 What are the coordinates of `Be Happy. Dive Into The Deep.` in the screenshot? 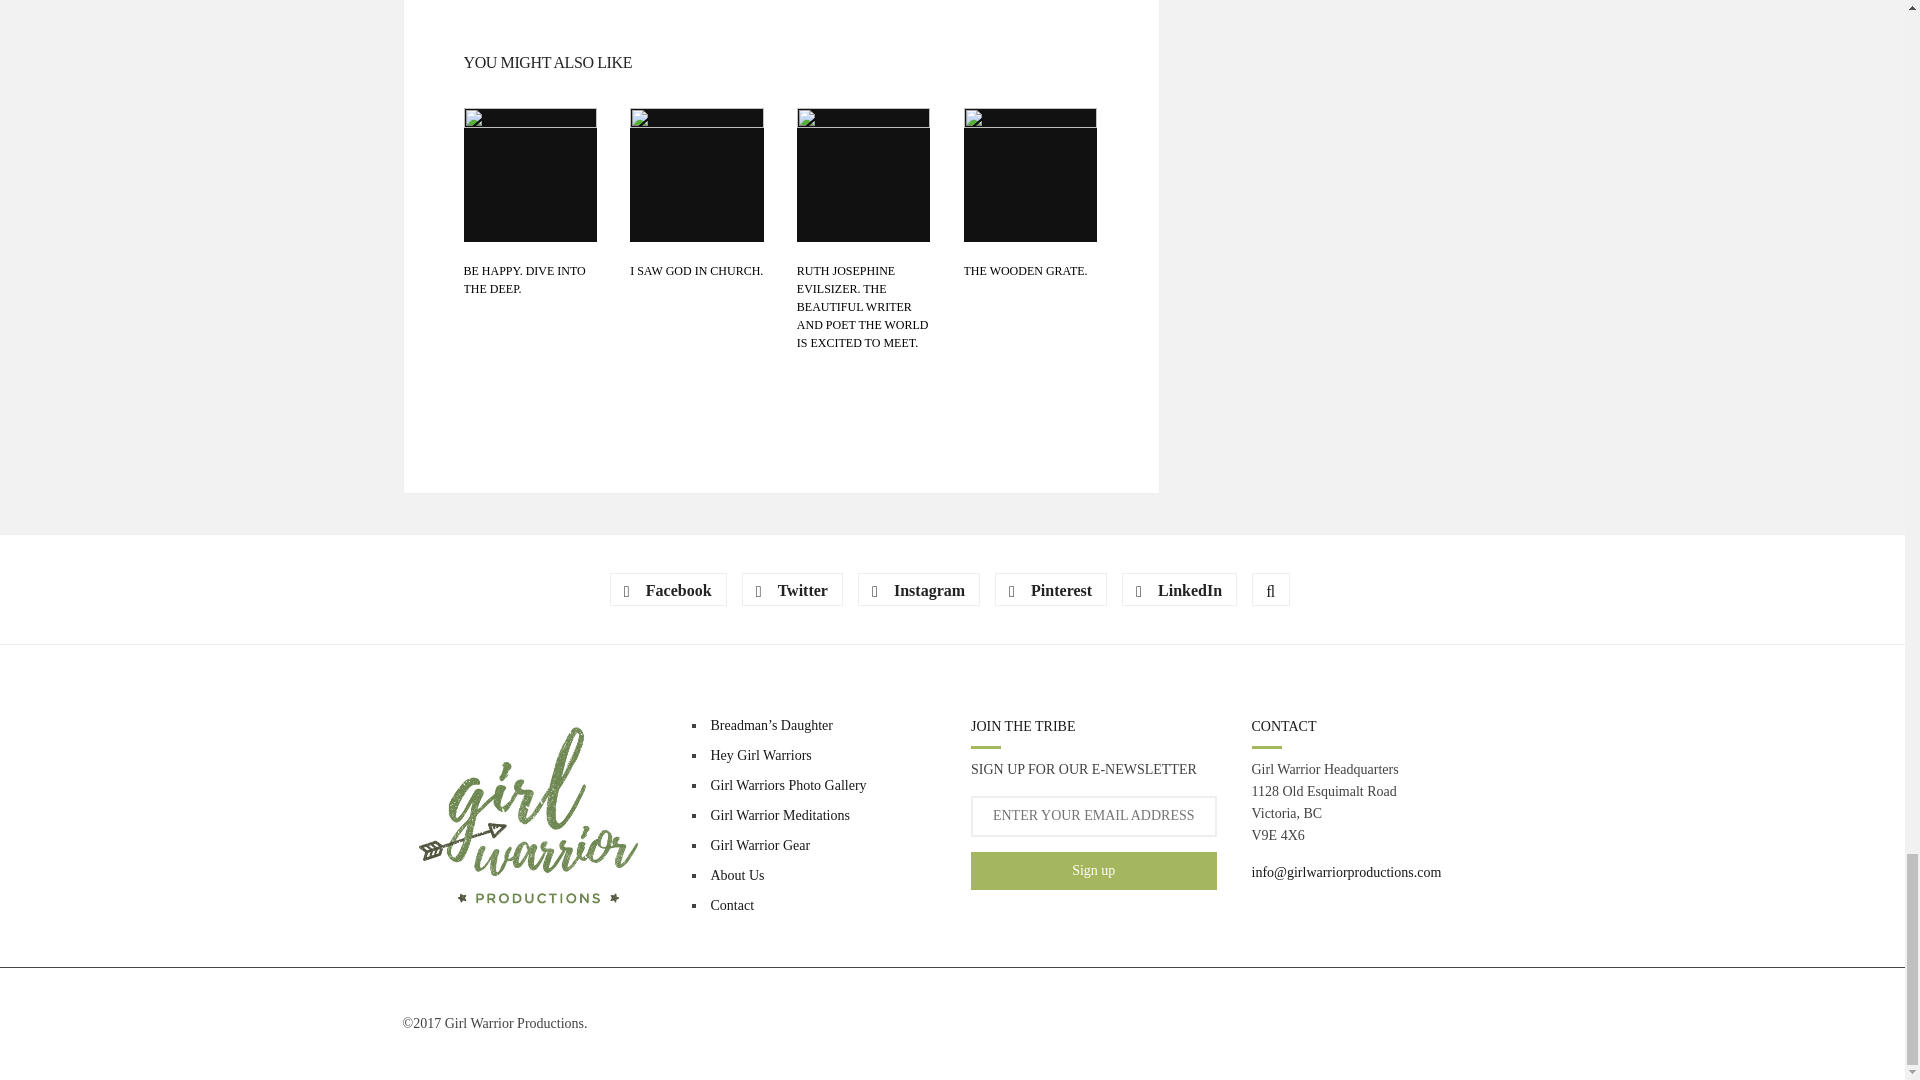 It's located at (530, 174).